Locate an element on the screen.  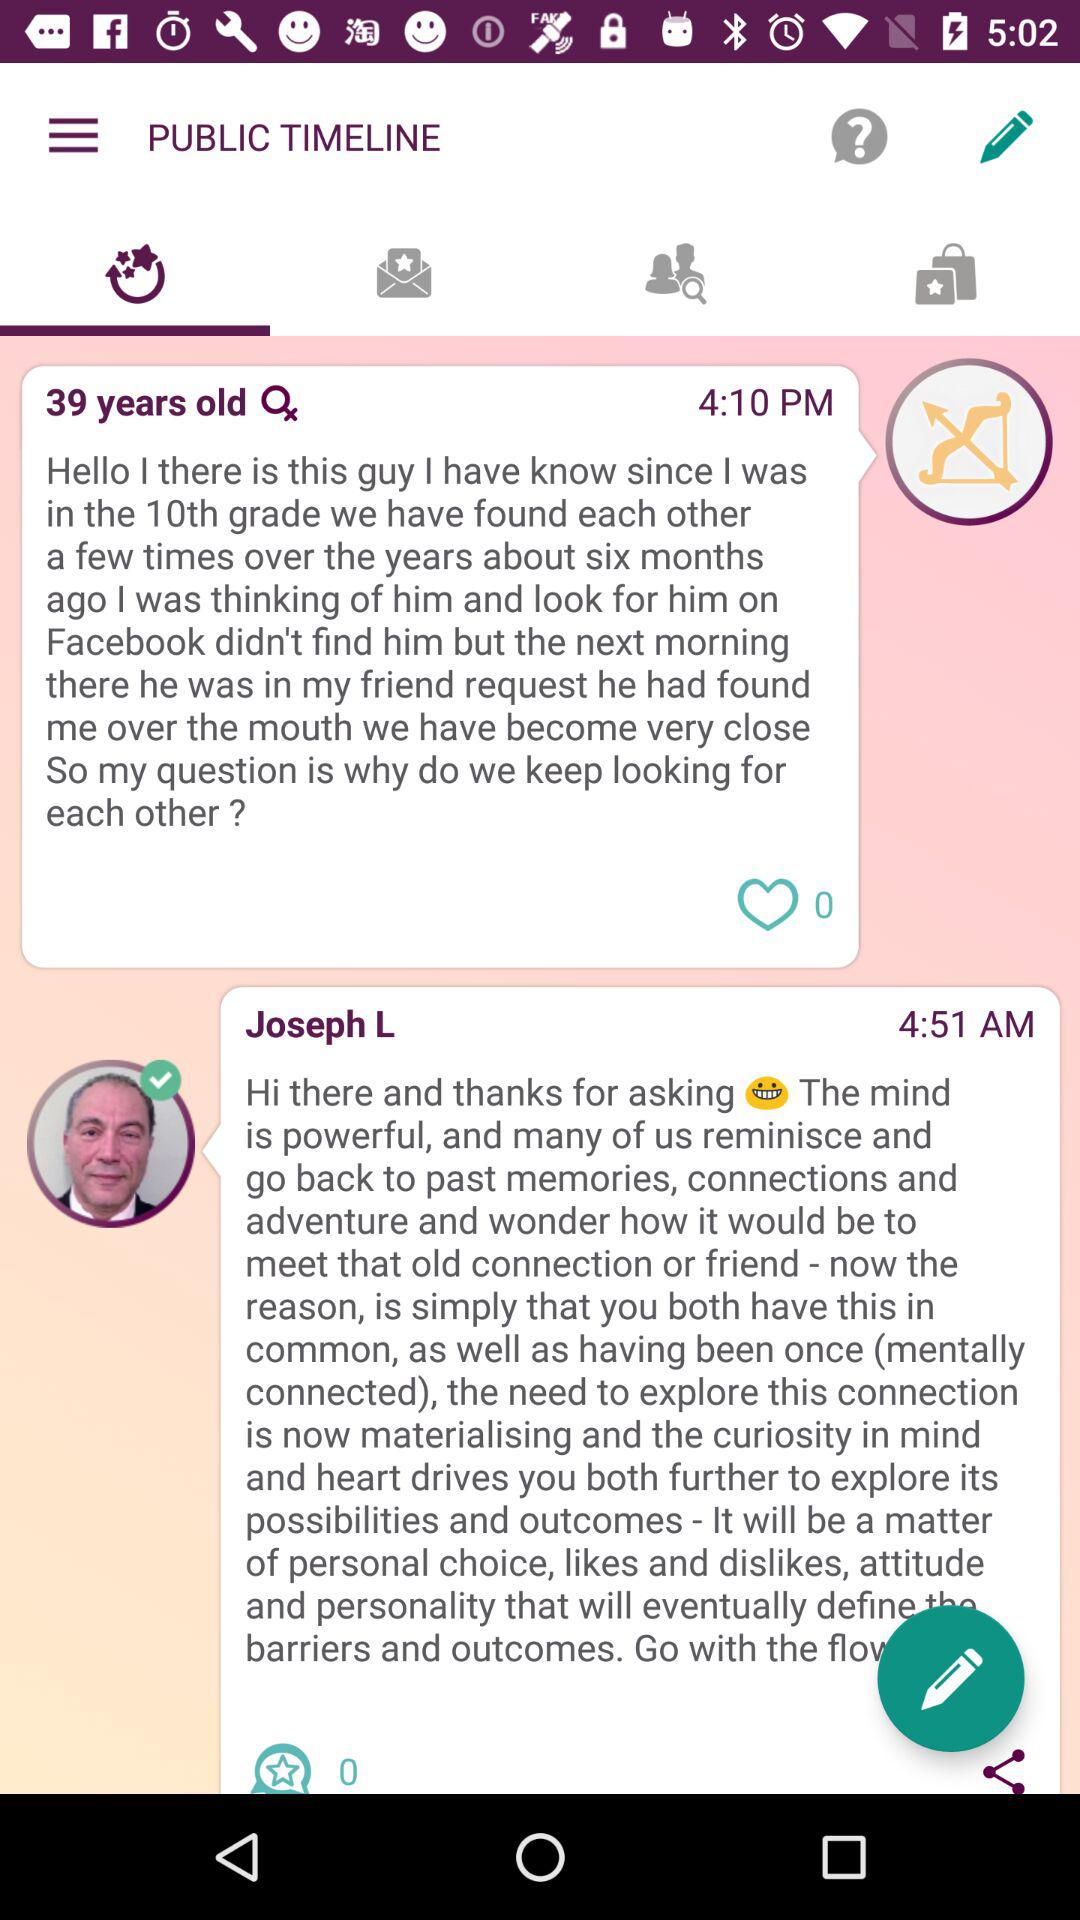
share is located at coordinates (1004, 1767).